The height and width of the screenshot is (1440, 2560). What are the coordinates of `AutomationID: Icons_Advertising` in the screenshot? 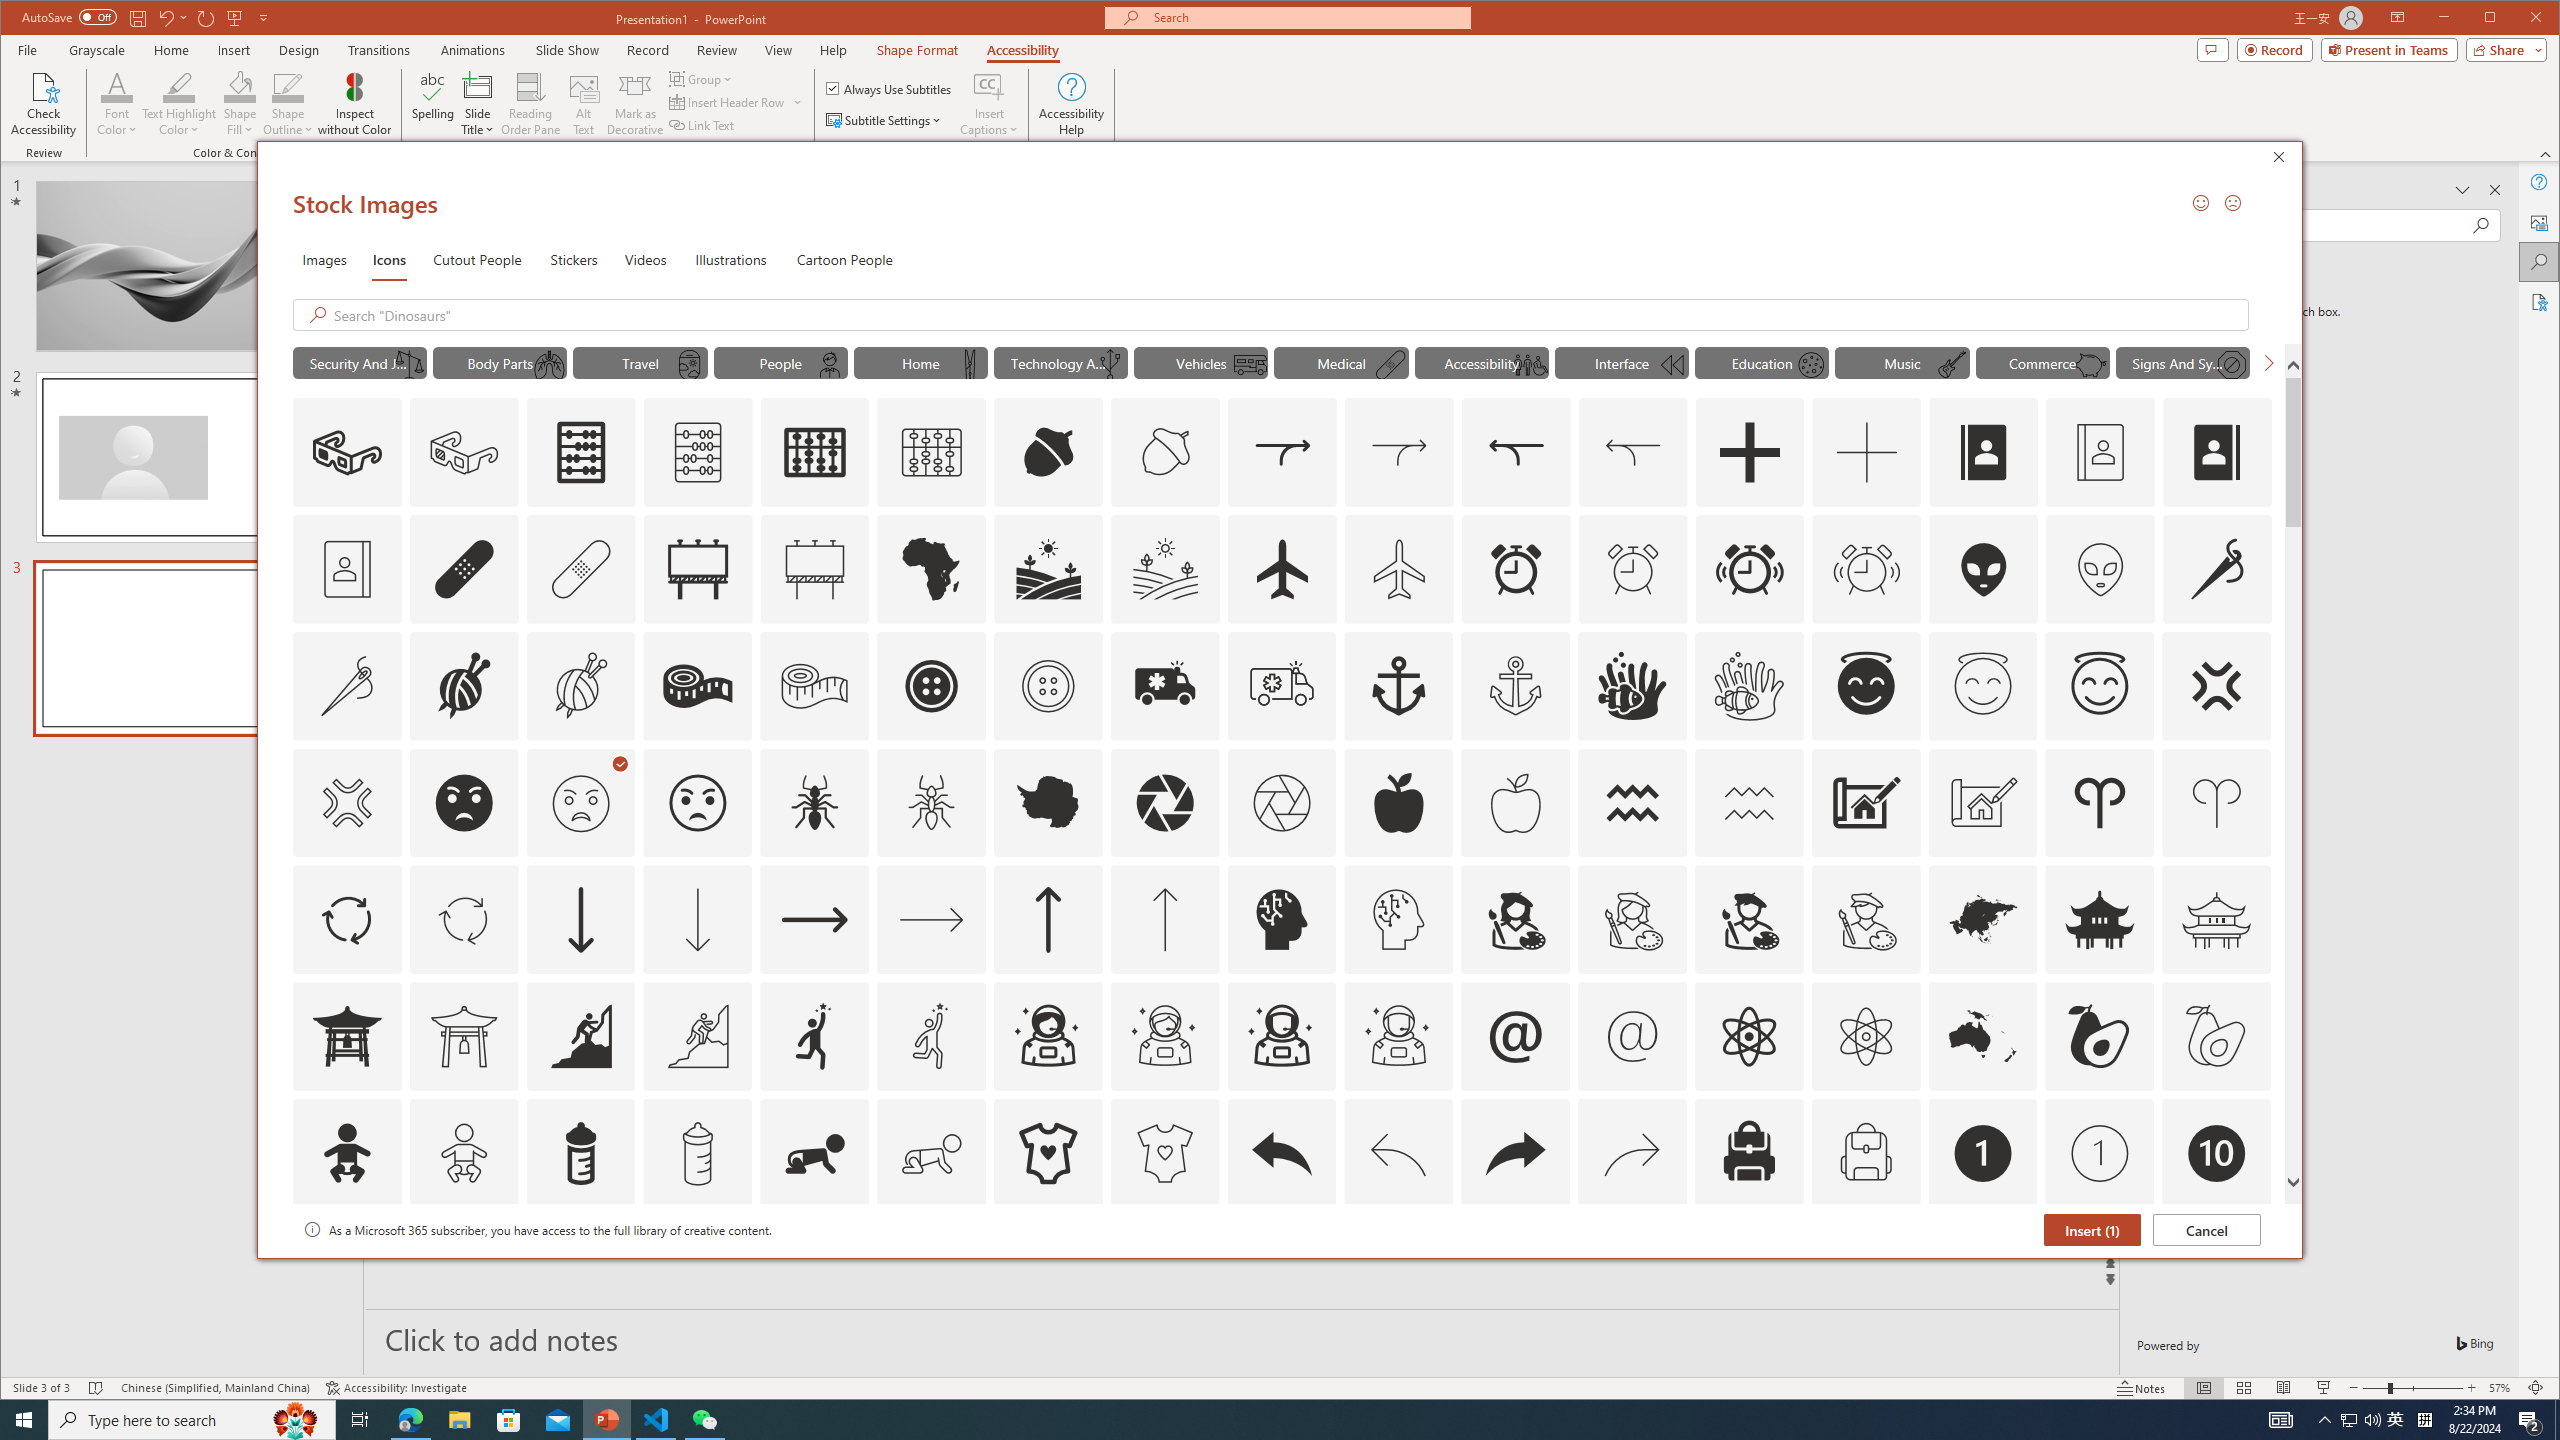 It's located at (698, 568).